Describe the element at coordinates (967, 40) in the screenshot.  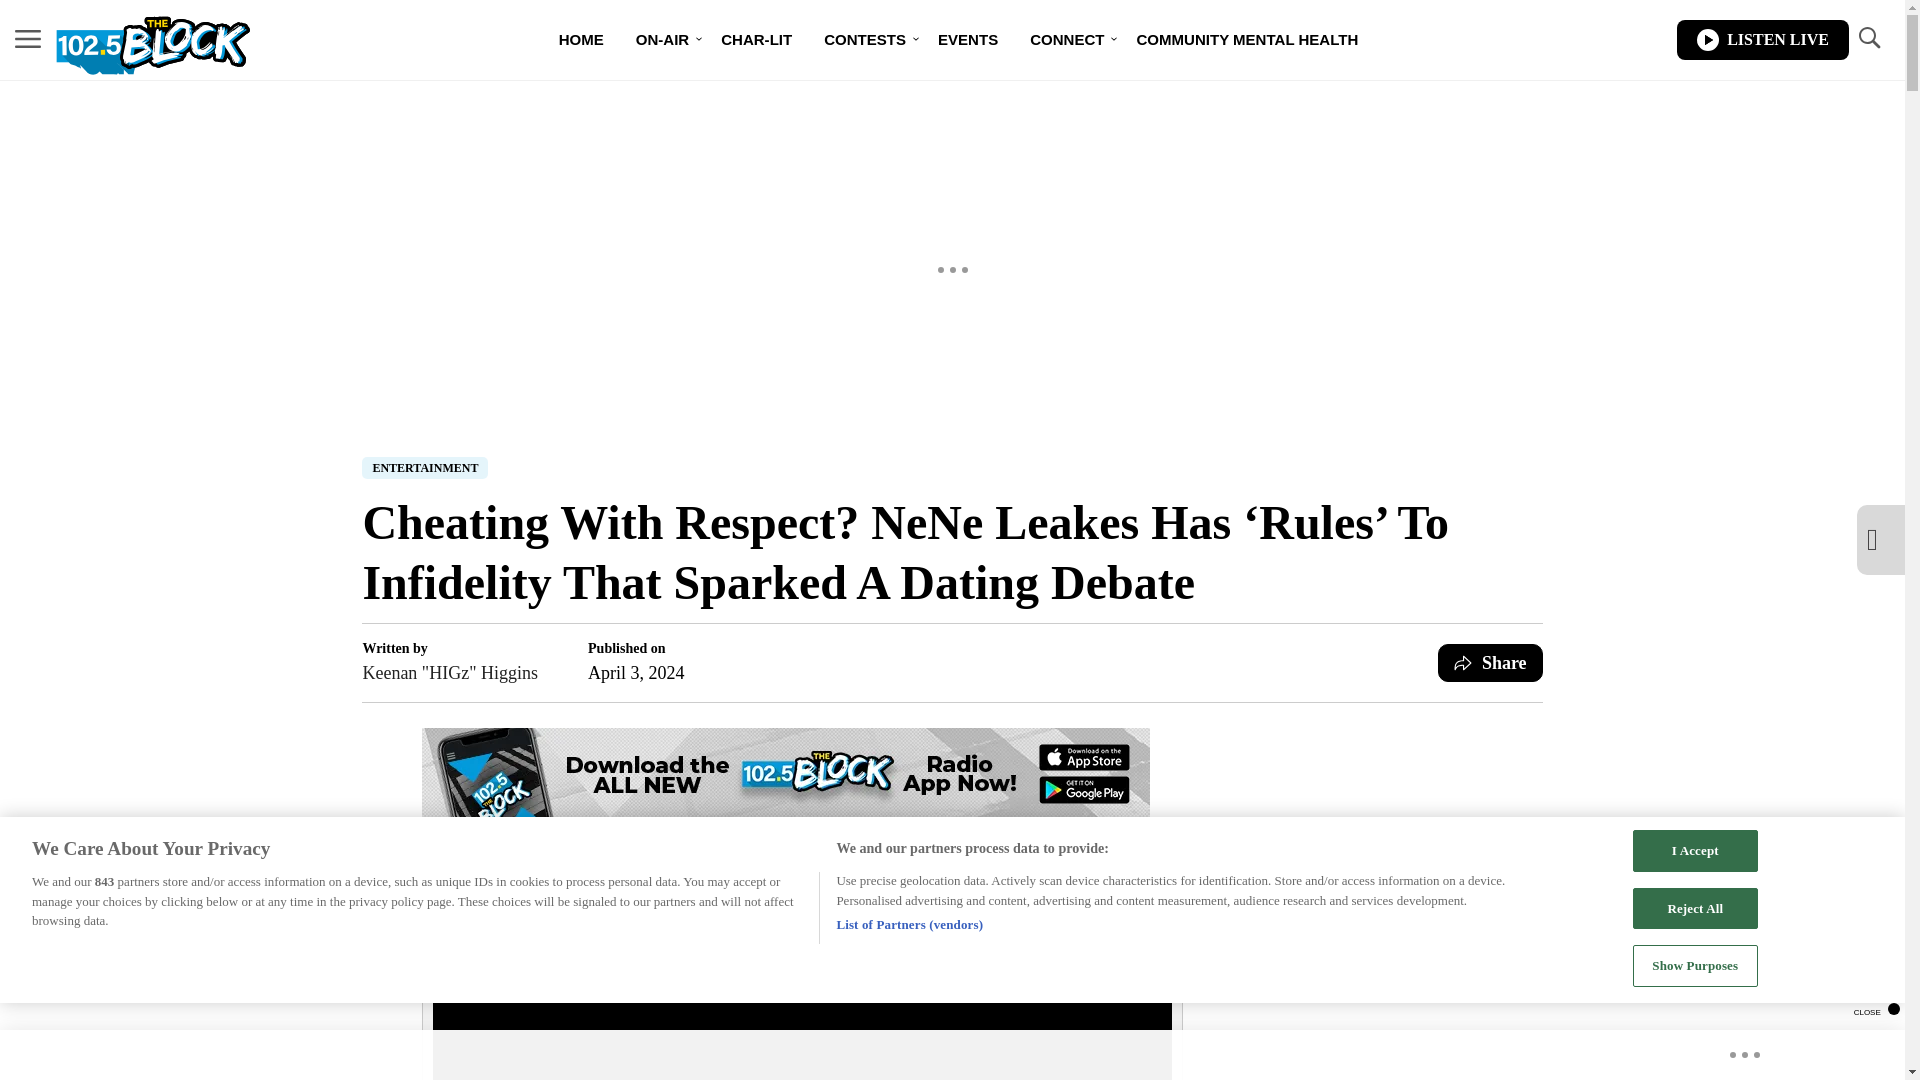
I see `EVENTS` at that location.